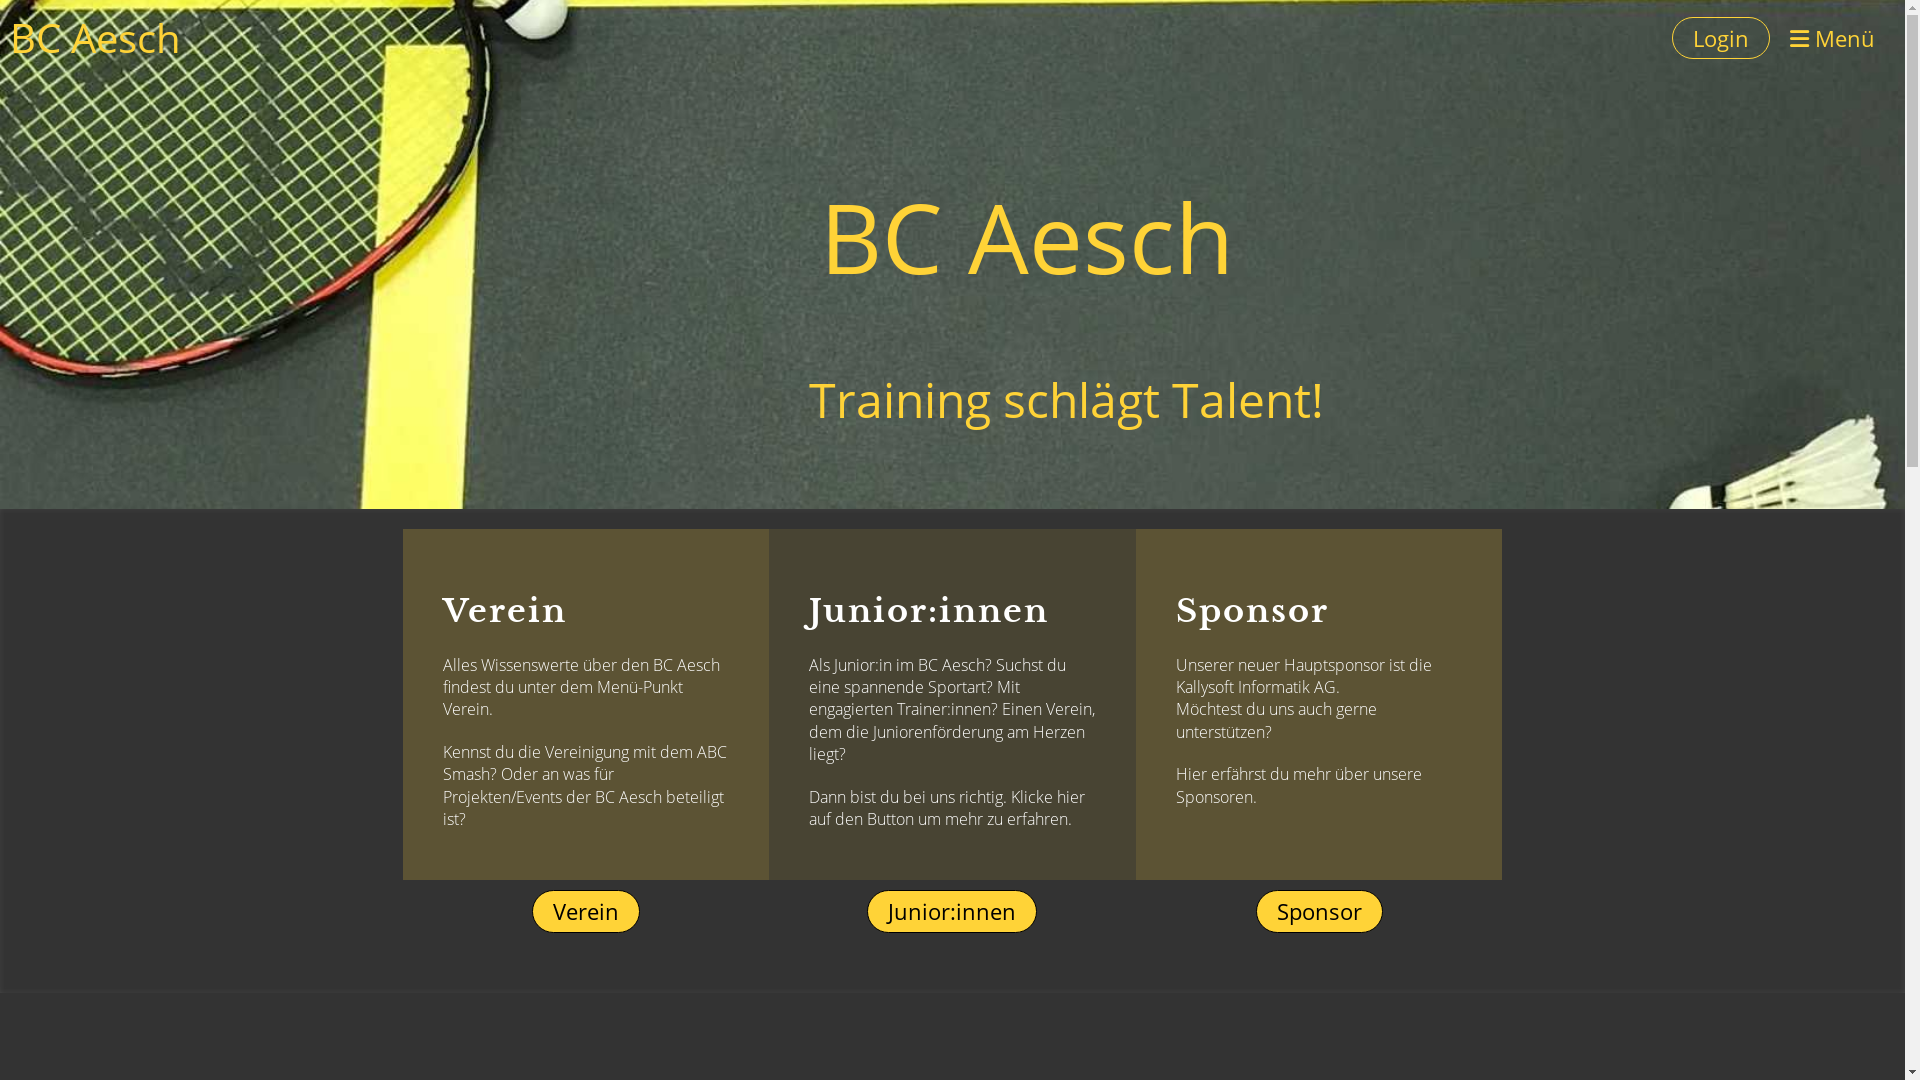 The height and width of the screenshot is (1080, 1920). Describe the element at coordinates (1721, 38) in the screenshot. I see `Login` at that location.